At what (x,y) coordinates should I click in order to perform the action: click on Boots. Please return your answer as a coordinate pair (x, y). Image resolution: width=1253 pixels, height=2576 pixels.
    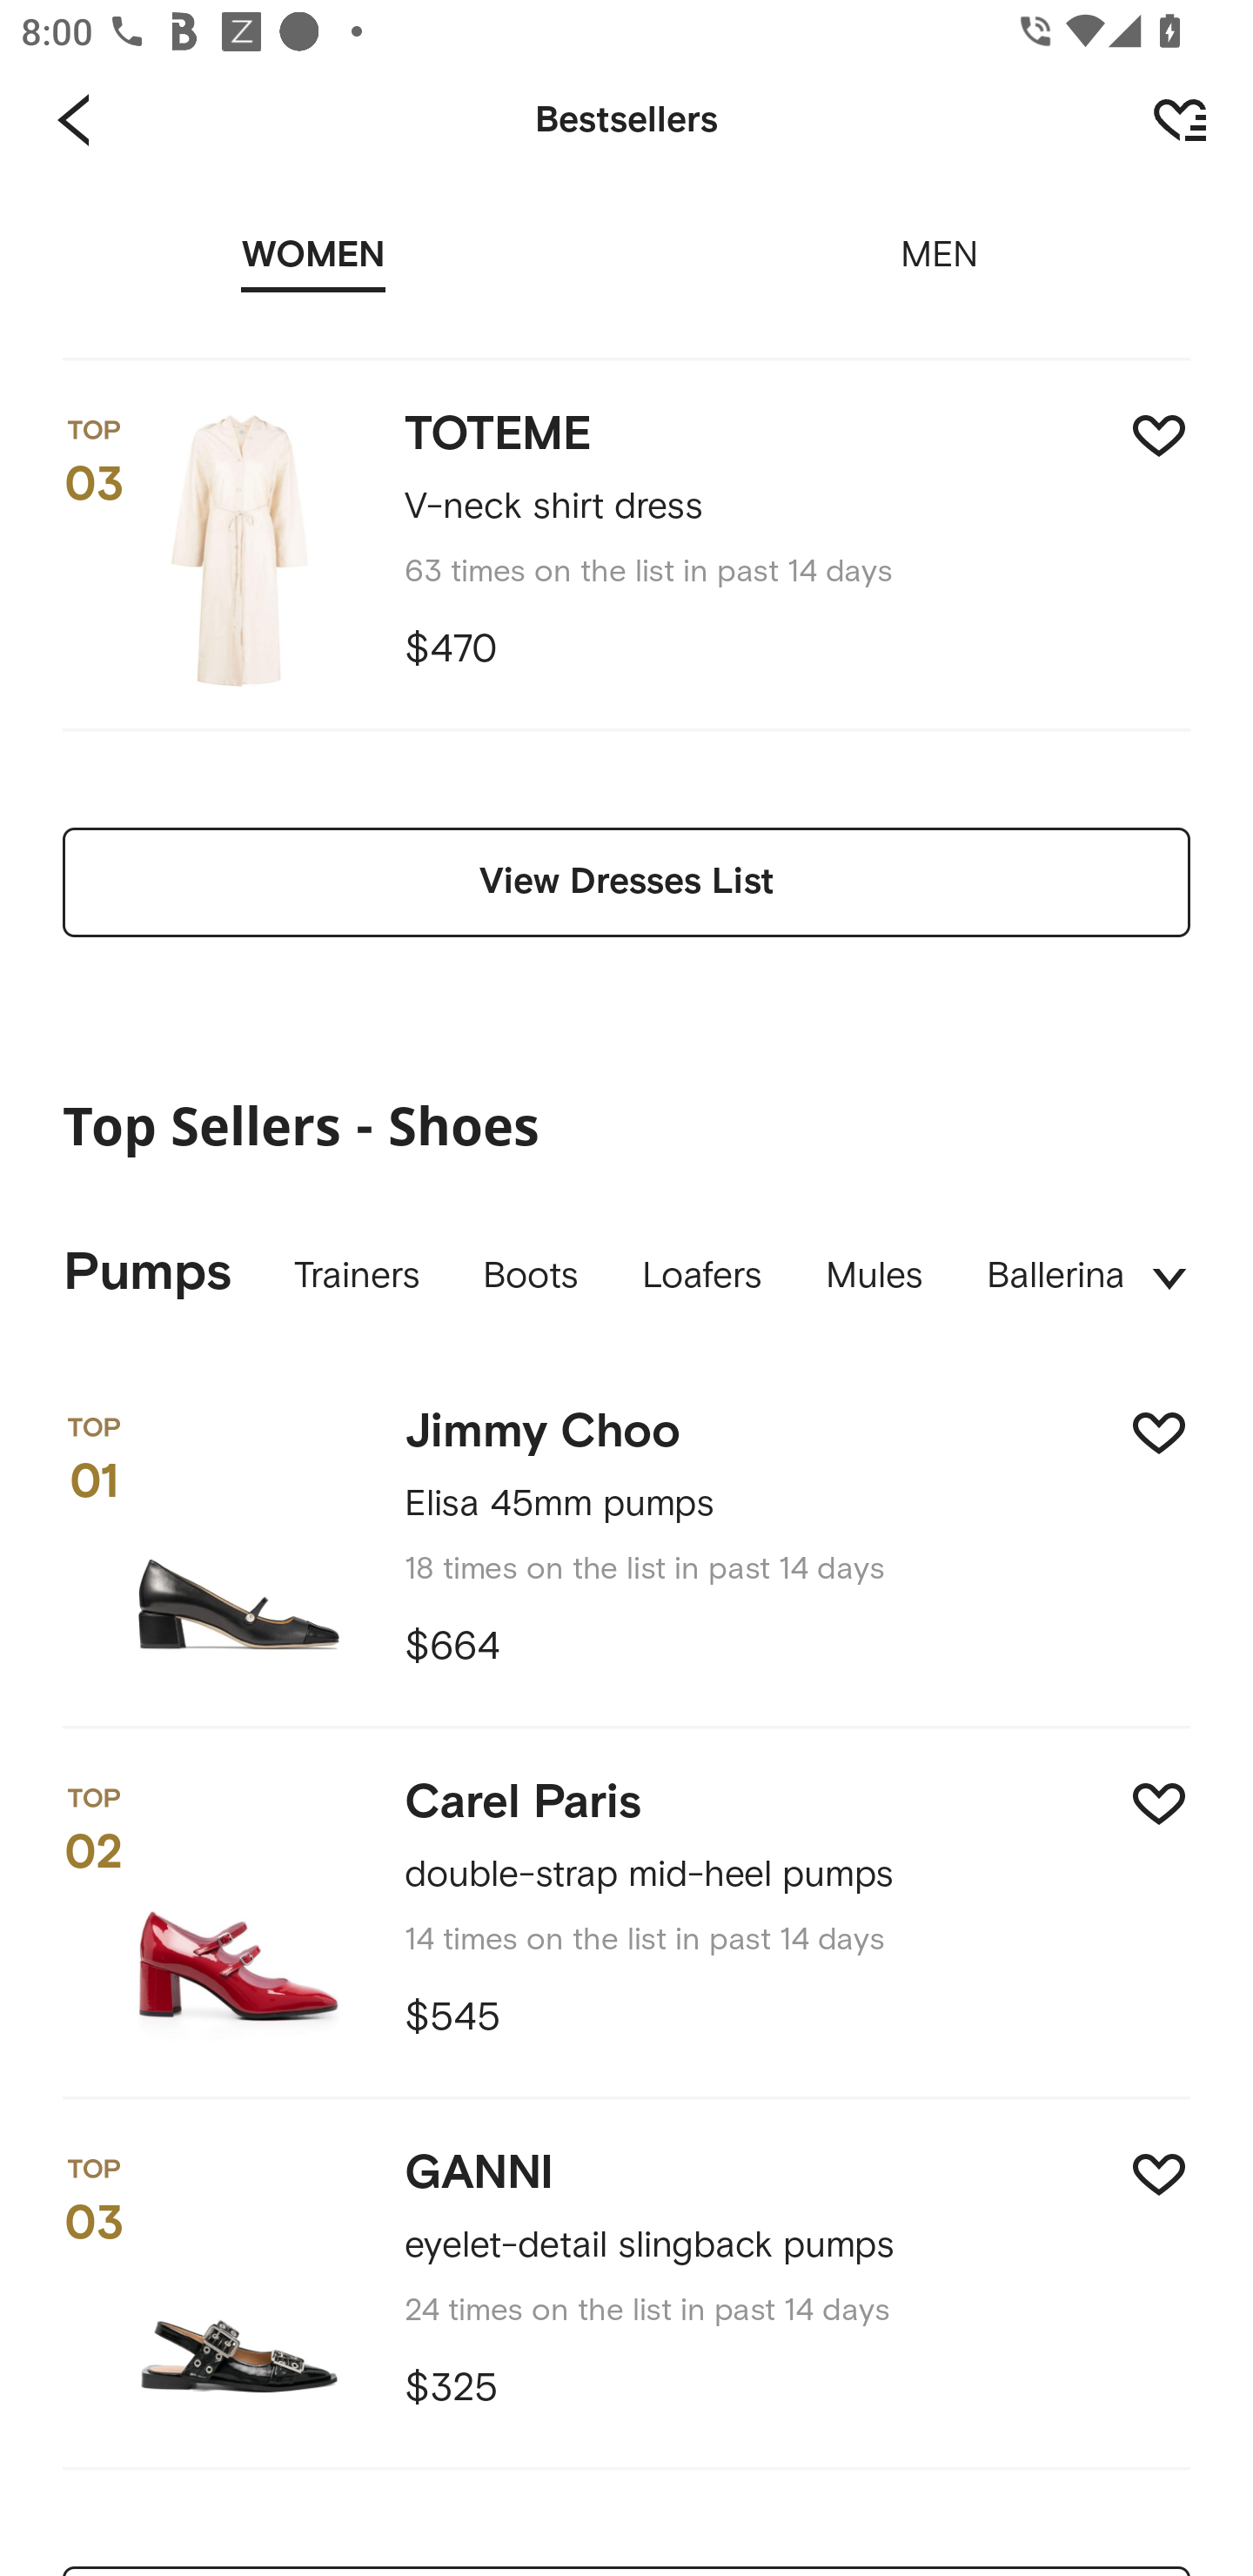
    Looking at the image, I should click on (531, 1276).